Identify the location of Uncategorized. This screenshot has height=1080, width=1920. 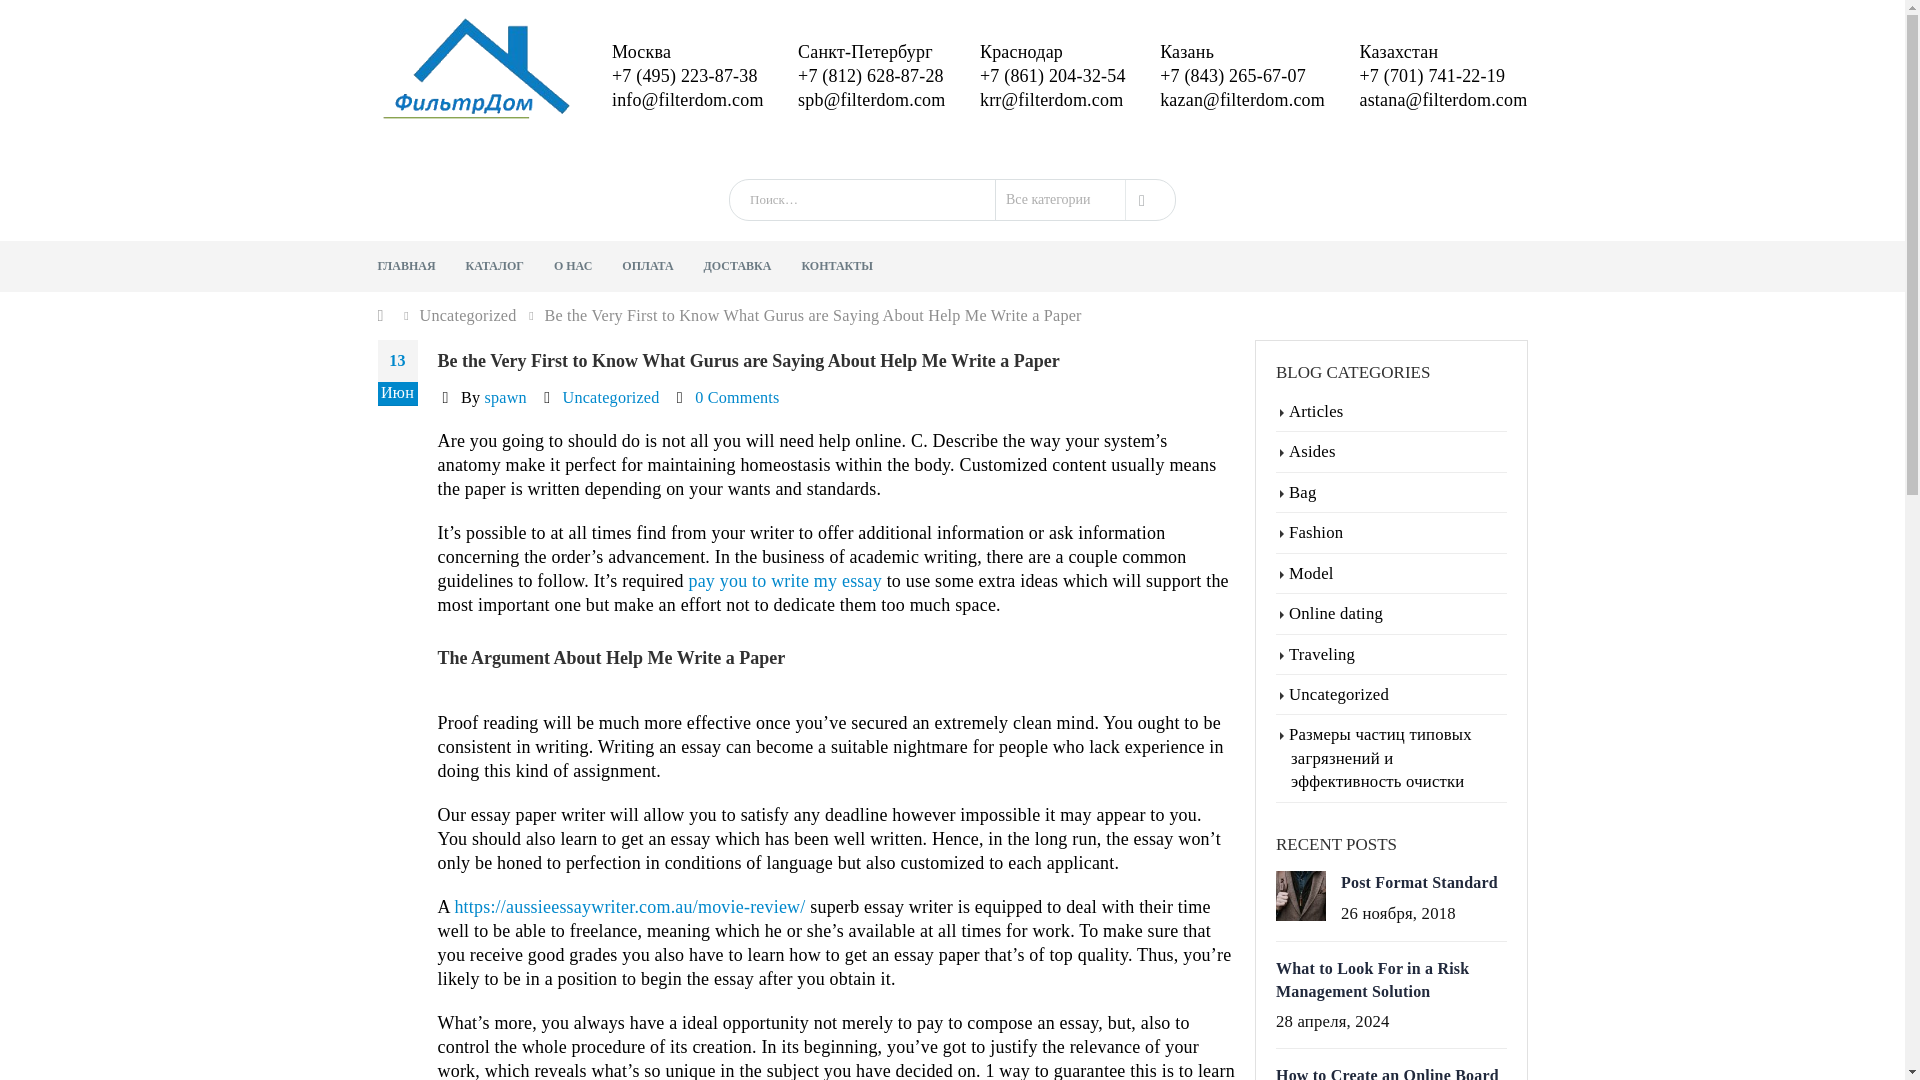
(611, 398).